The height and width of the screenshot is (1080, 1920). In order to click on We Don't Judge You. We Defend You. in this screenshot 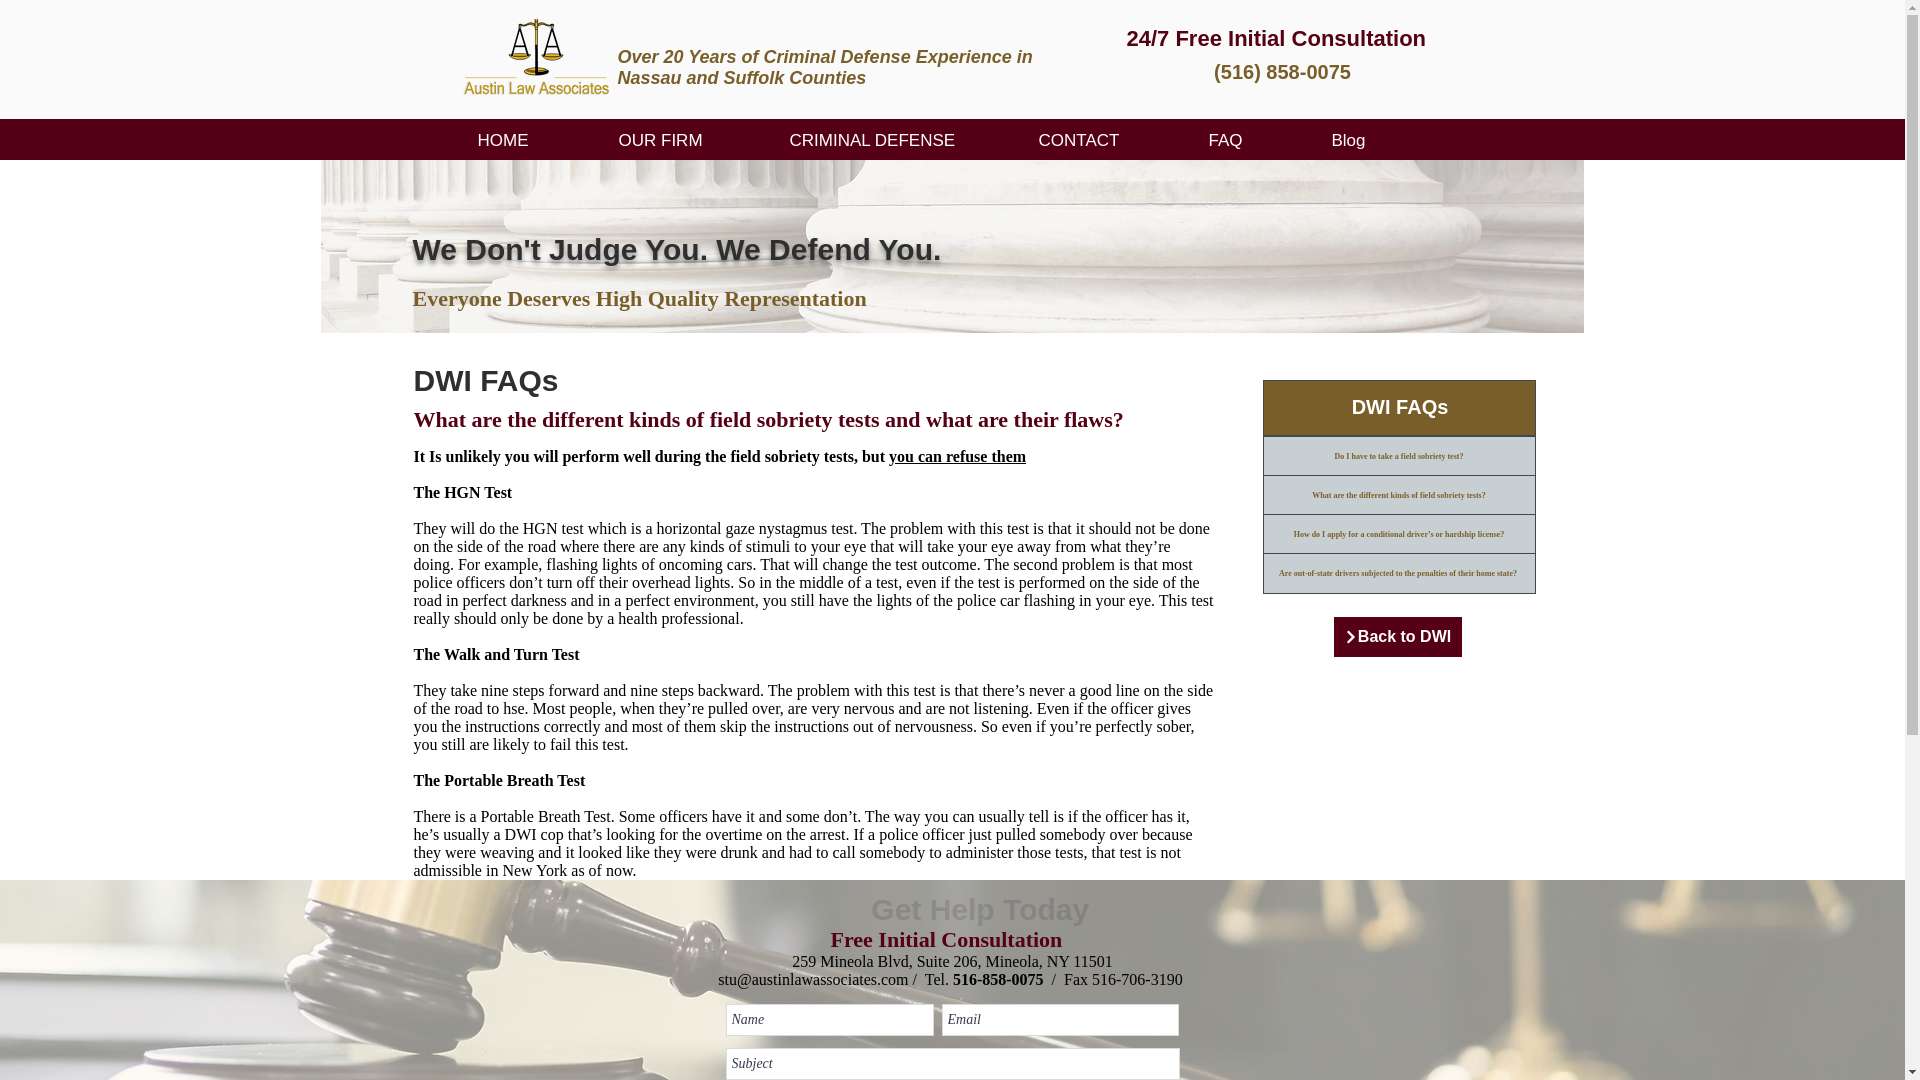, I will do `click(676, 249)`.